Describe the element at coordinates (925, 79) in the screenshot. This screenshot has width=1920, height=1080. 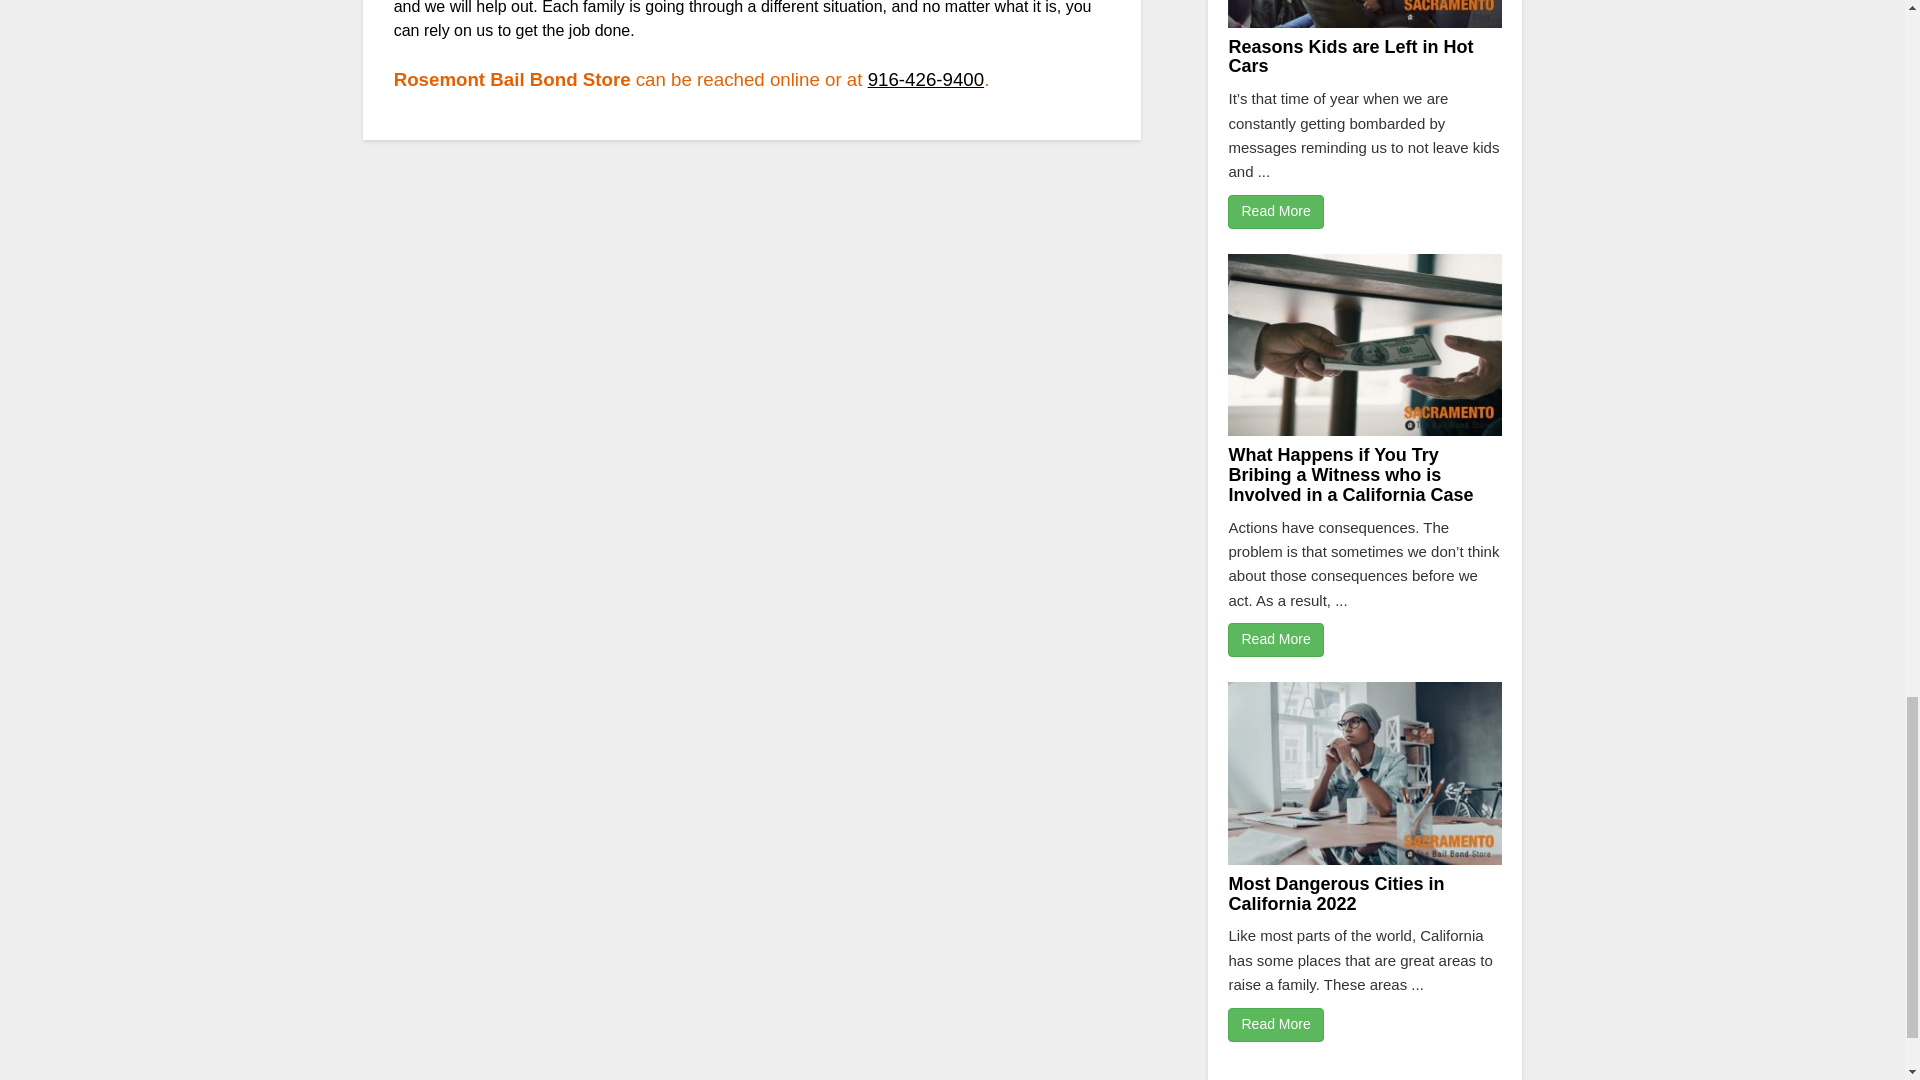
I see `Rosemont Bail Bond Store` at that location.